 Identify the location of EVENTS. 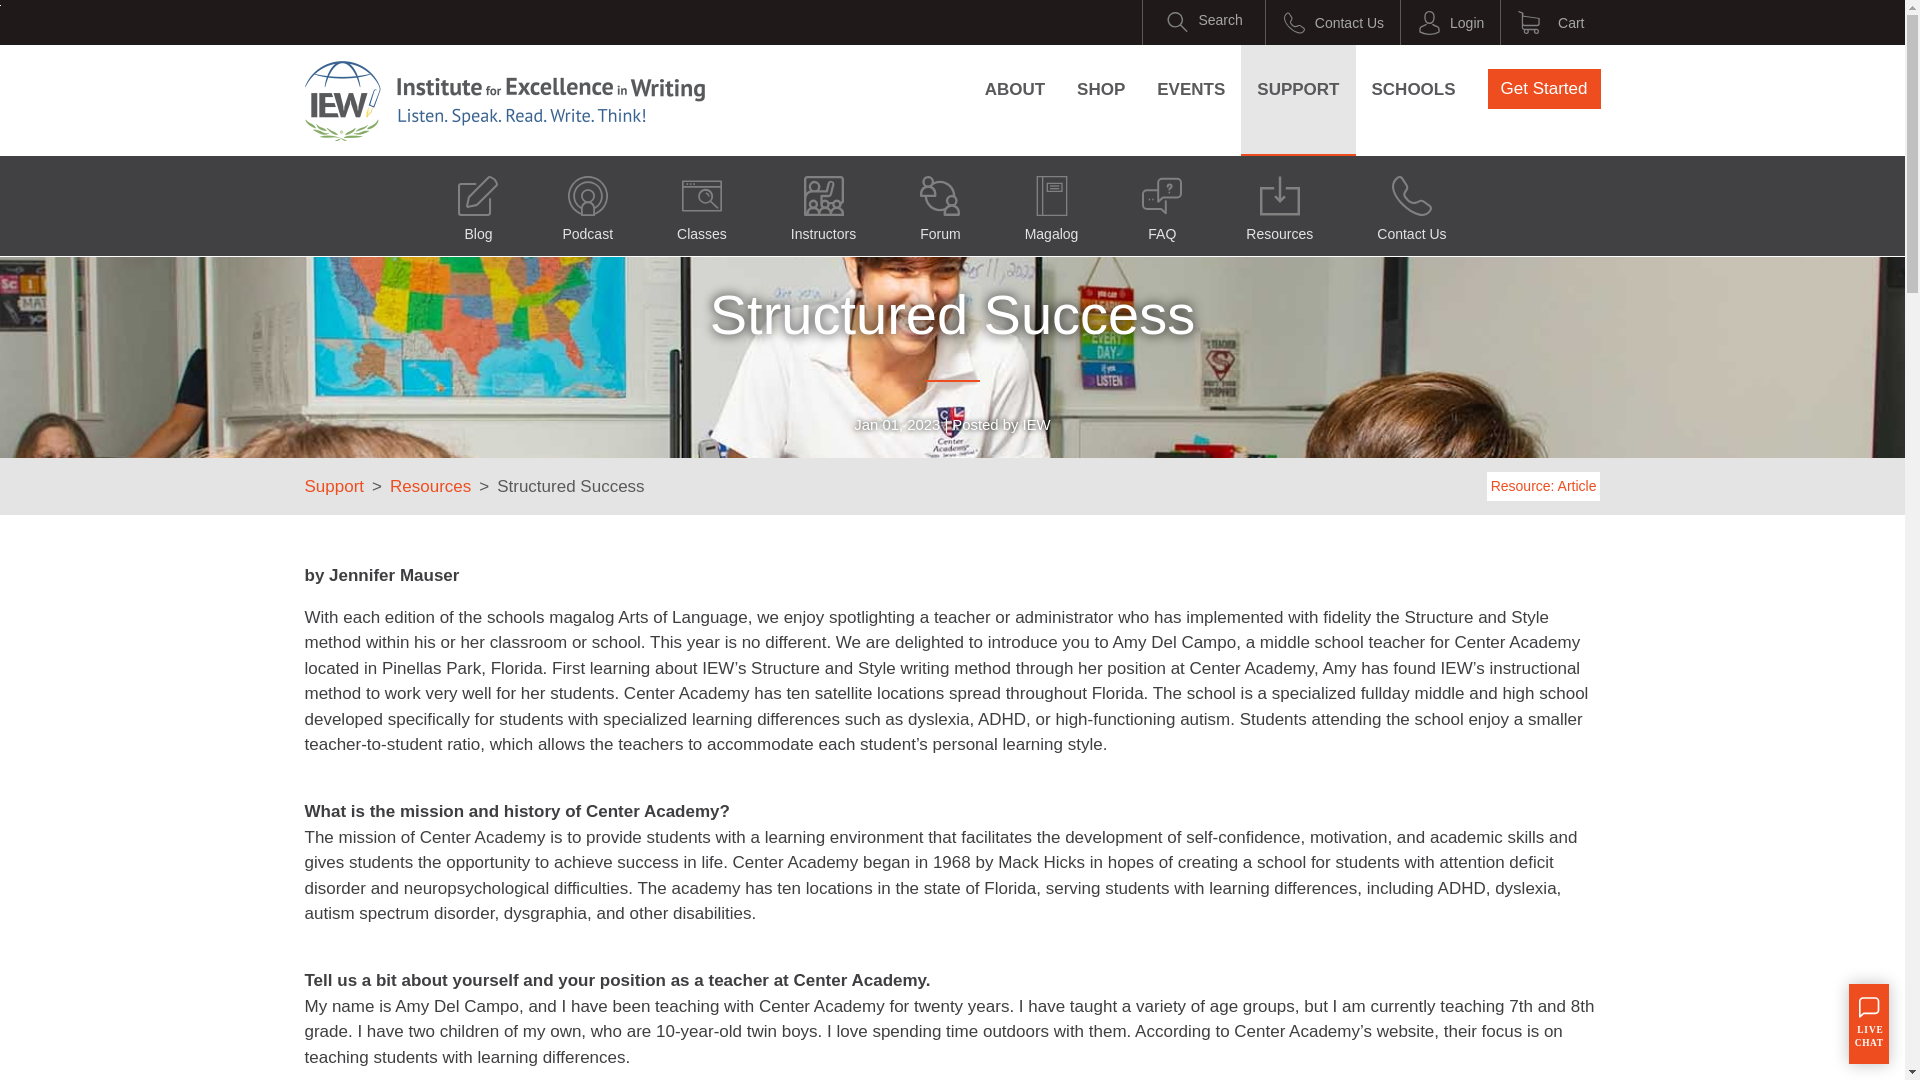
(1190, 89).